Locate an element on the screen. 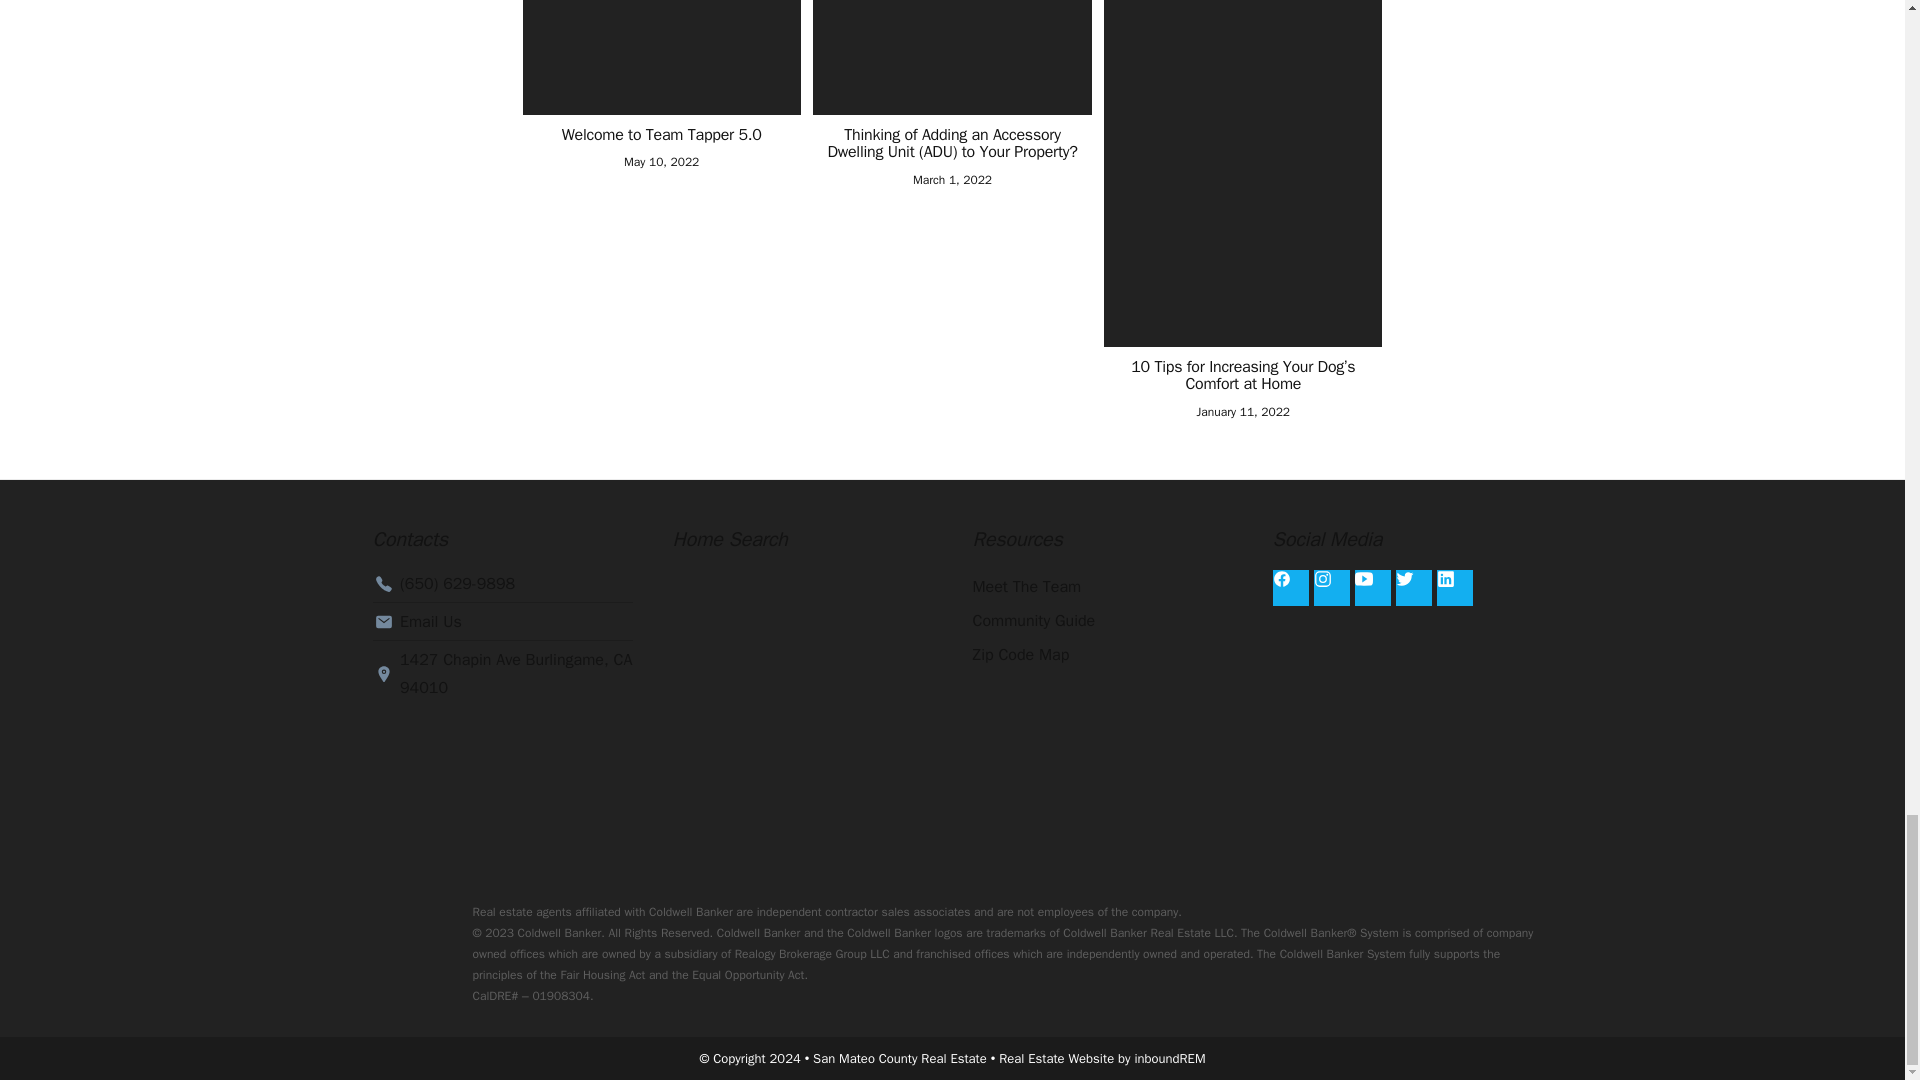  Zip Code Map is located at coordinates (1102, 654).